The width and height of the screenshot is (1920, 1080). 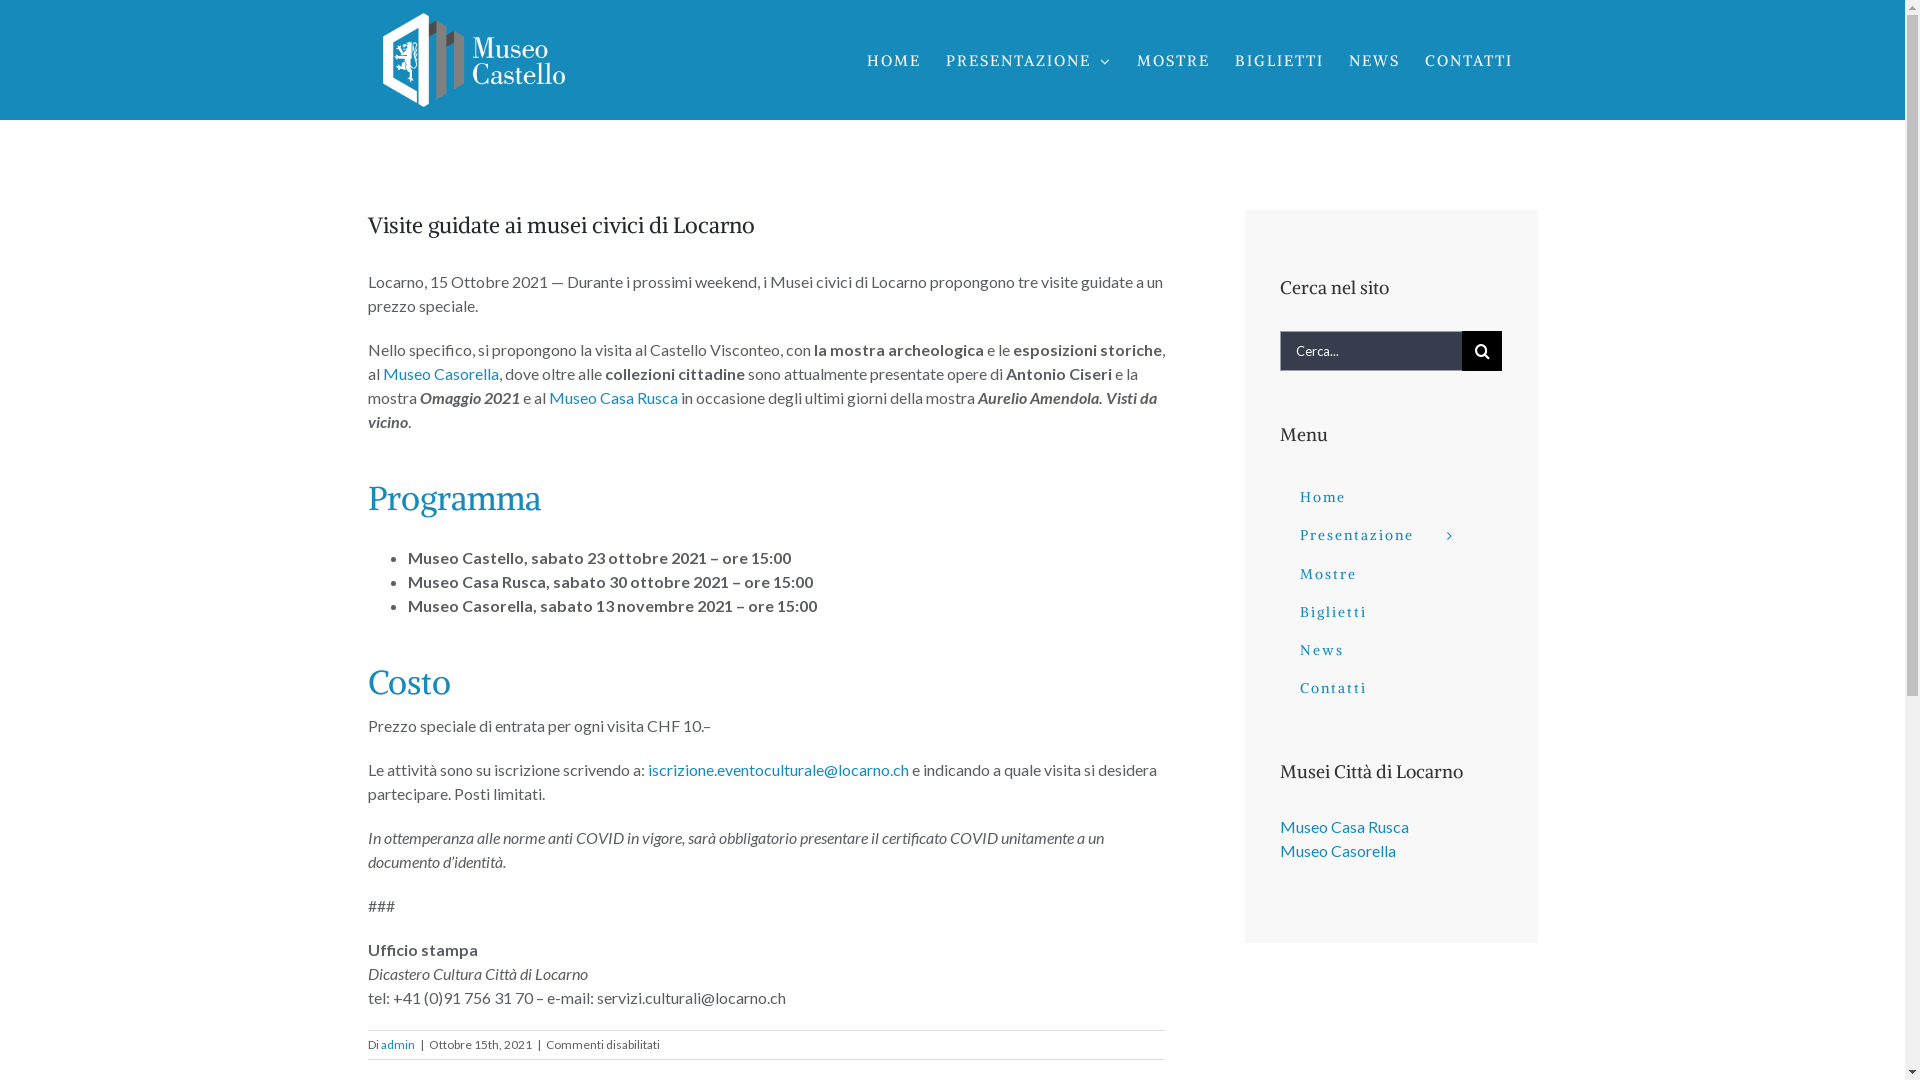 What do you see at coordinates (1390, 498) in the screenshot?
I see `Home` at bounding box center [1390, 498].